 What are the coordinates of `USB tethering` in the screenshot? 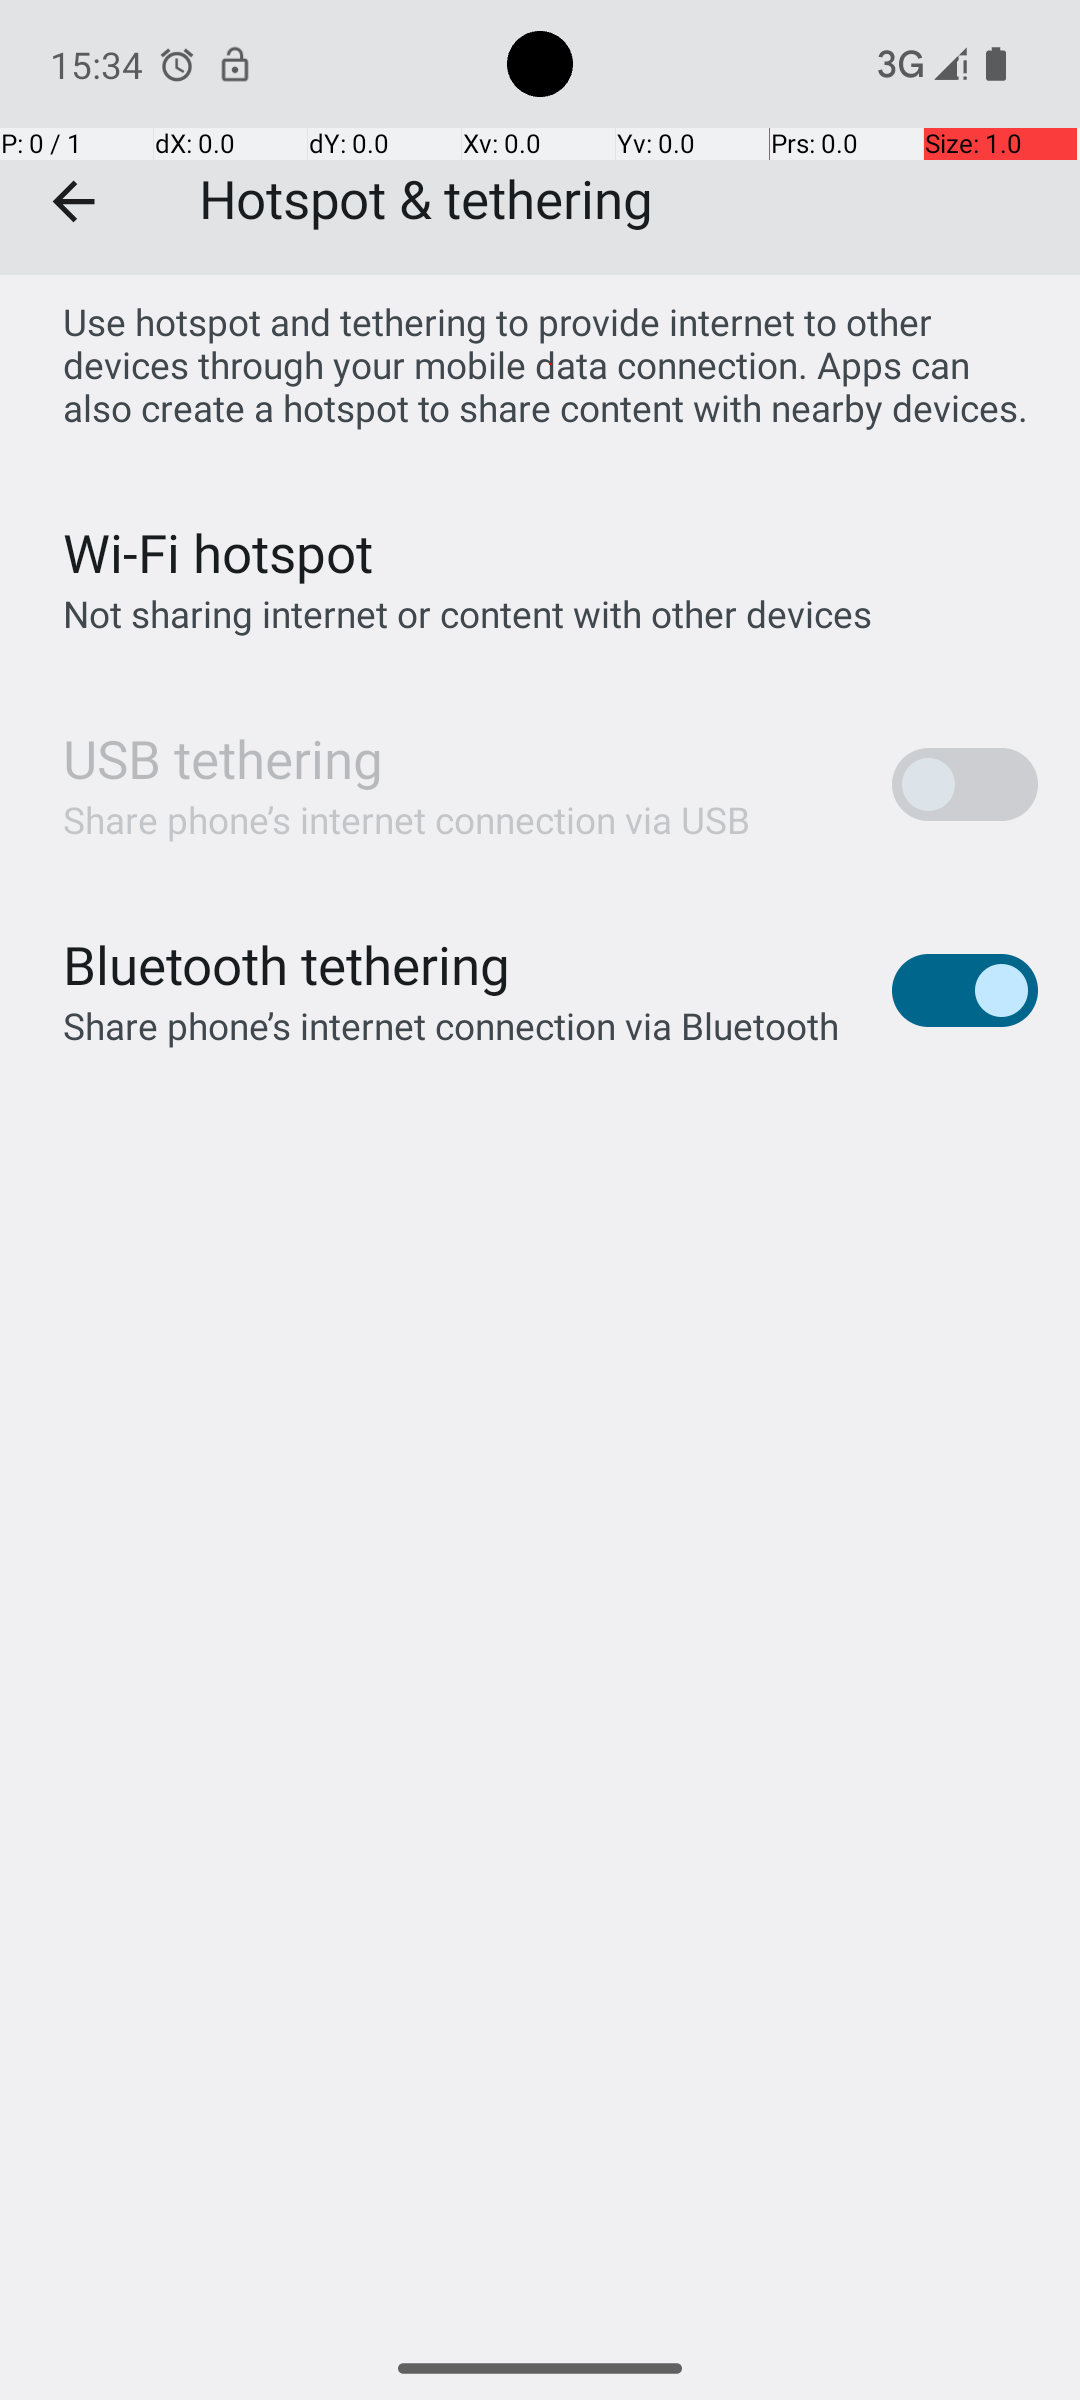 It's located at (223, 758).